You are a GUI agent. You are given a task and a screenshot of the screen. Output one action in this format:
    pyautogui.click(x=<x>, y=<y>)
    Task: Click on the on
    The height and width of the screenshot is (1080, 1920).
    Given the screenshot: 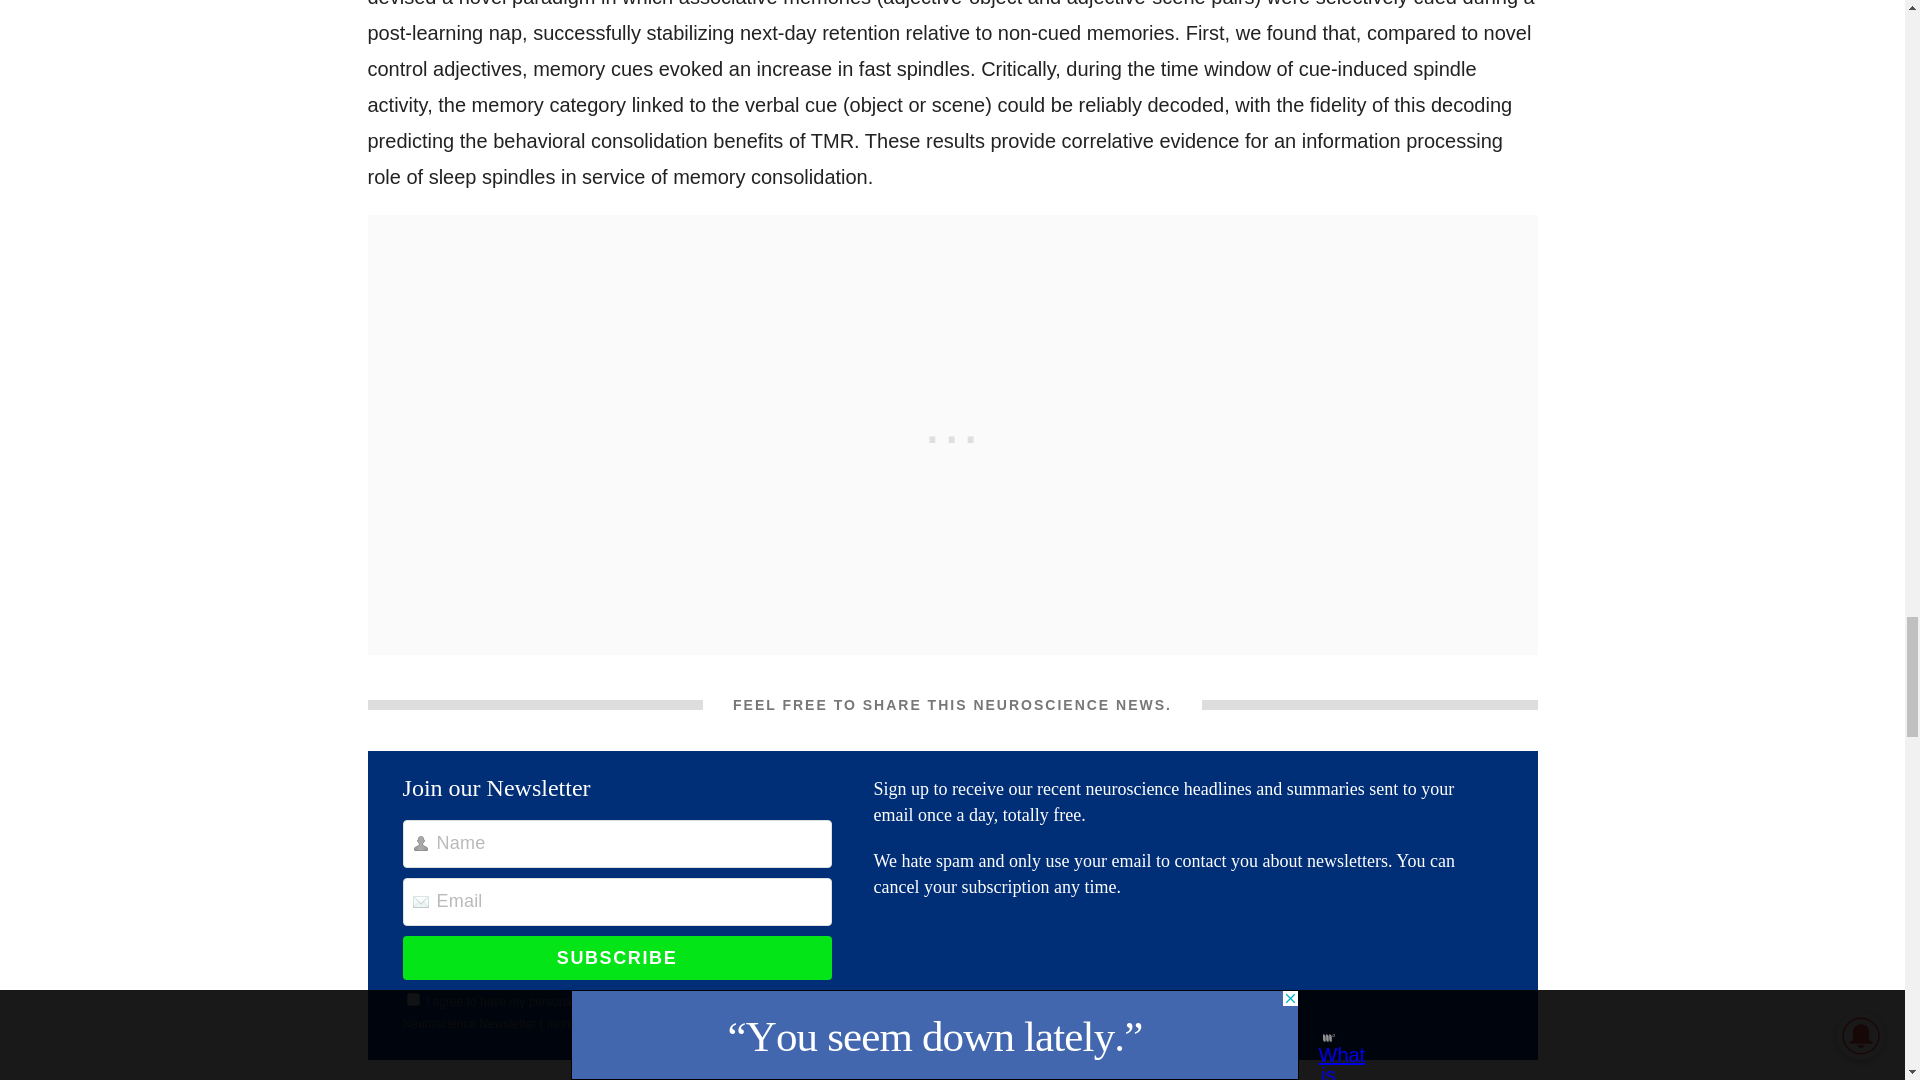 What is the action you would take?
    pyautogui.click(x=414, y=998)
    